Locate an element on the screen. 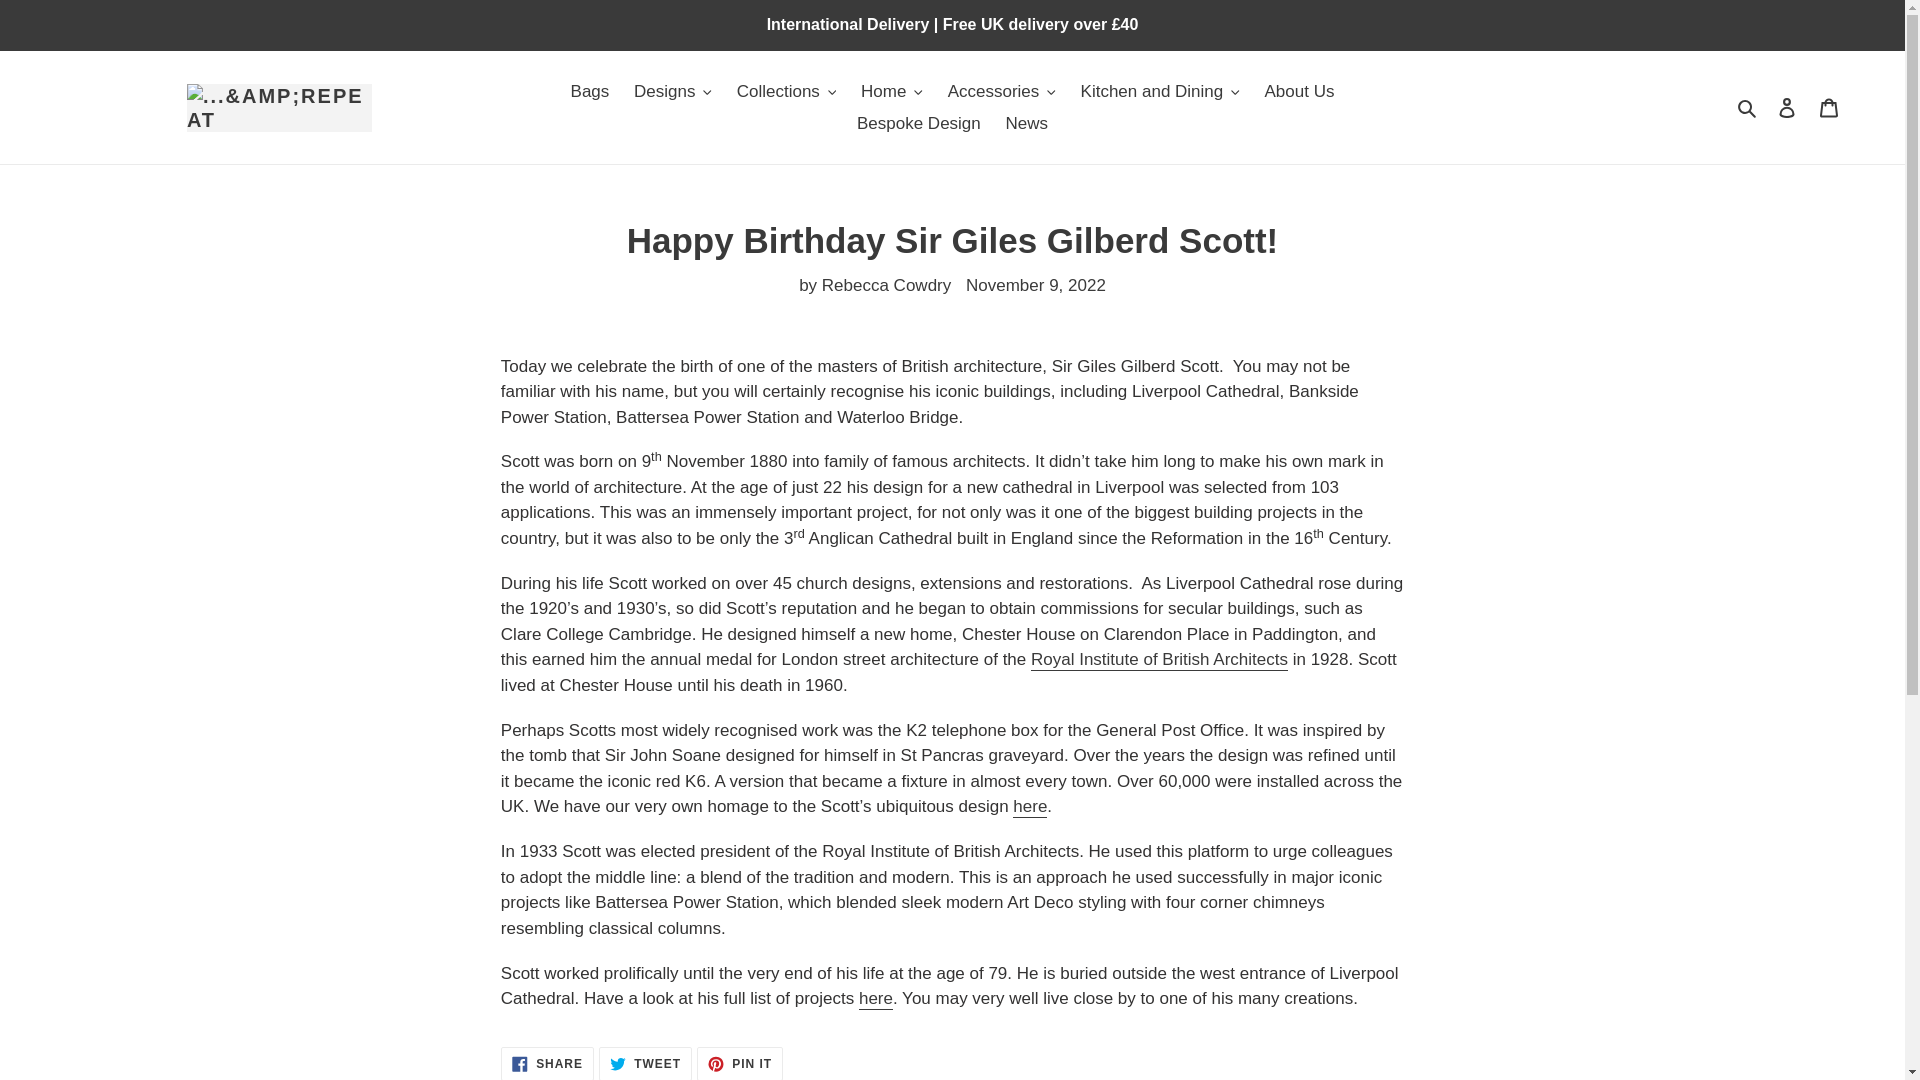  Designs is located at coordinates (672, 92).